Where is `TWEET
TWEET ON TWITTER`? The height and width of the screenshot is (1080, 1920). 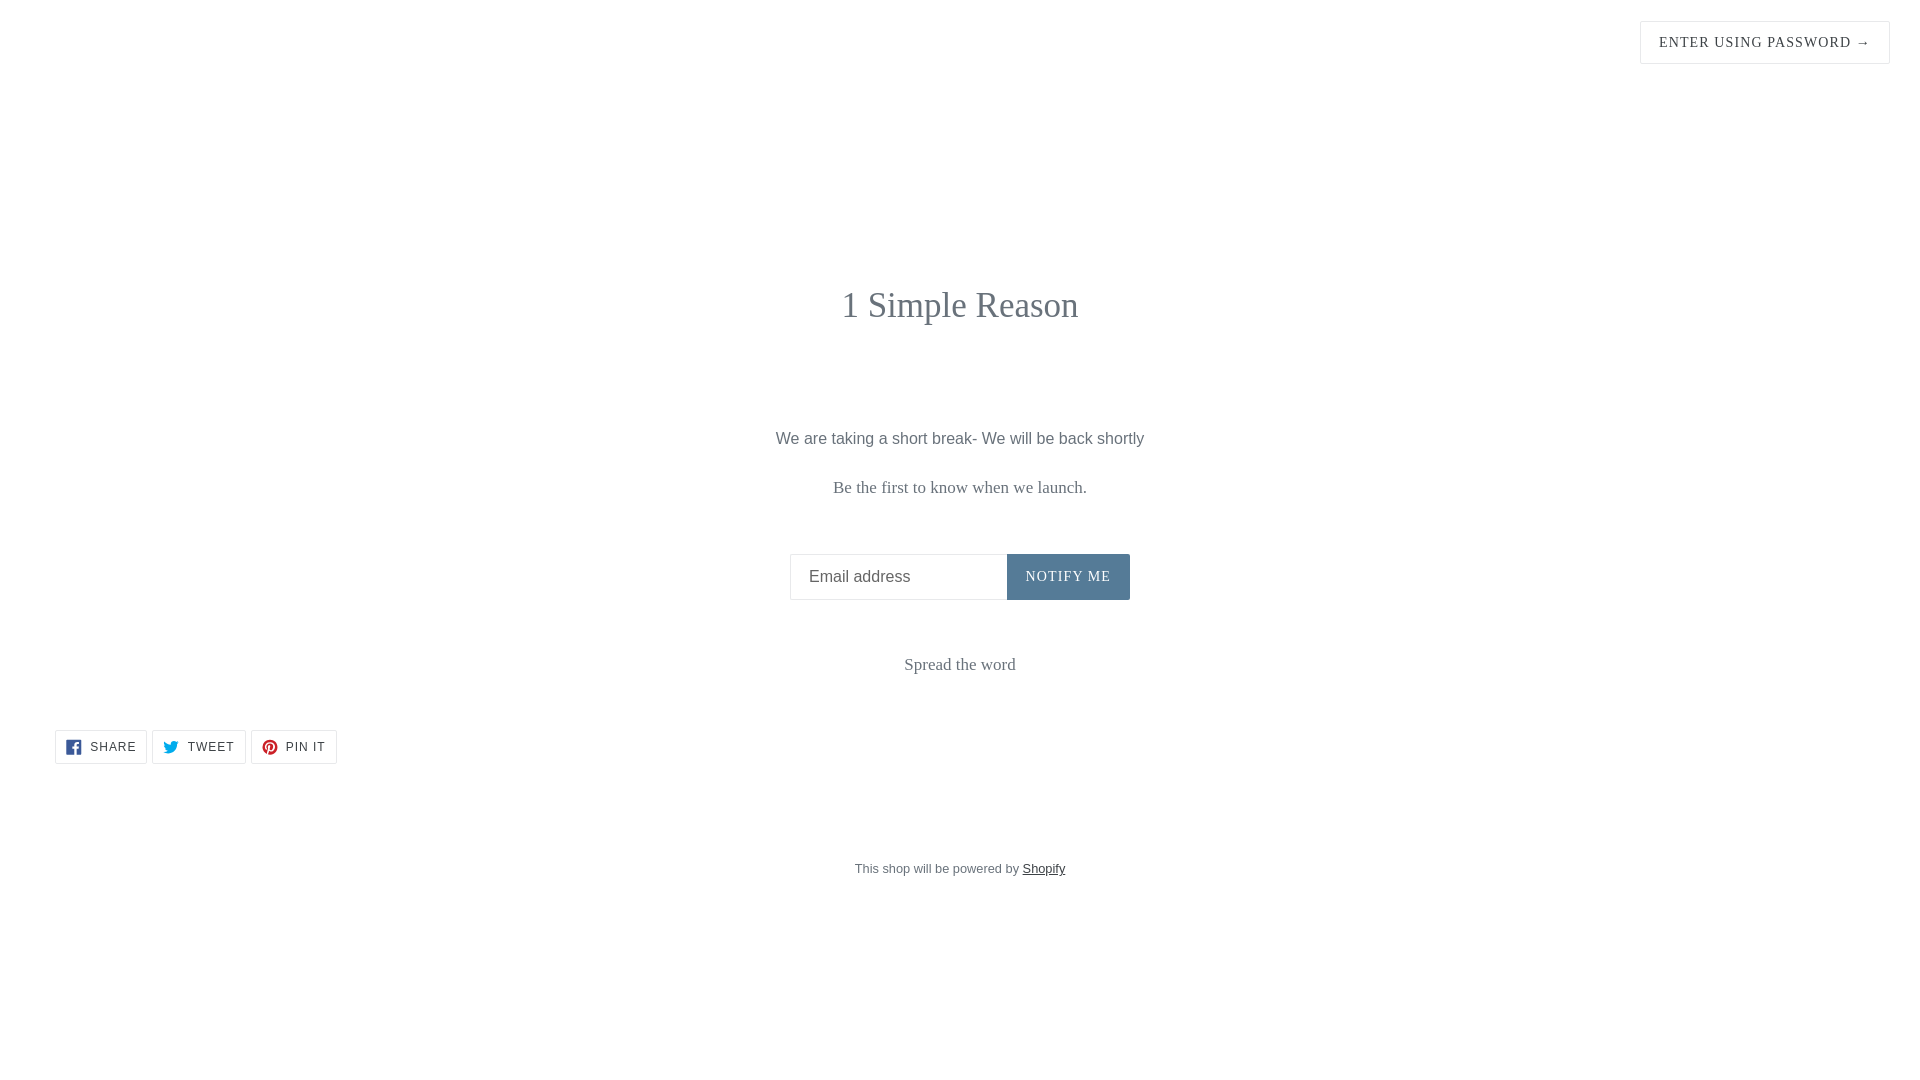 TWEET
TWEET ON TWITTER is located at coordinates (198, 747).